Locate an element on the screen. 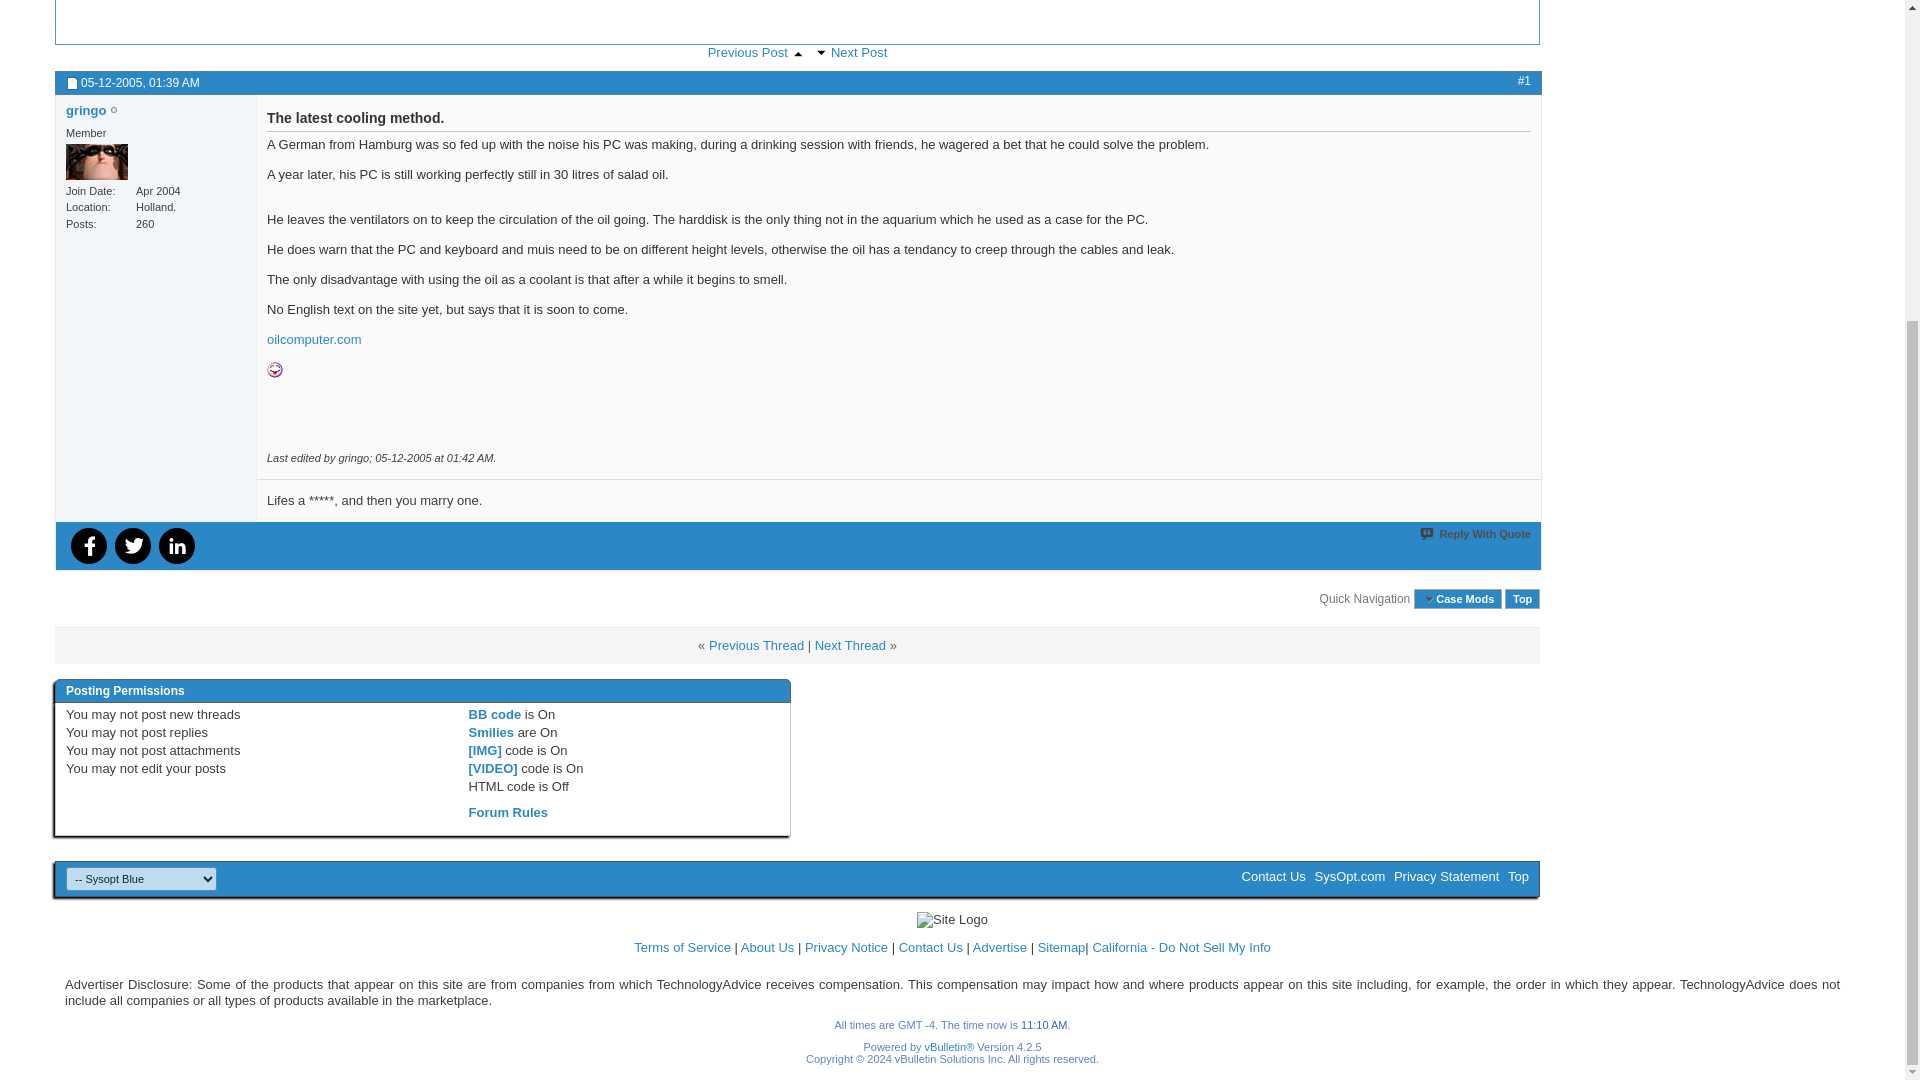 This screenshot has height=1080, width=1920. gringo is offline is located at coordinates (85, 110).